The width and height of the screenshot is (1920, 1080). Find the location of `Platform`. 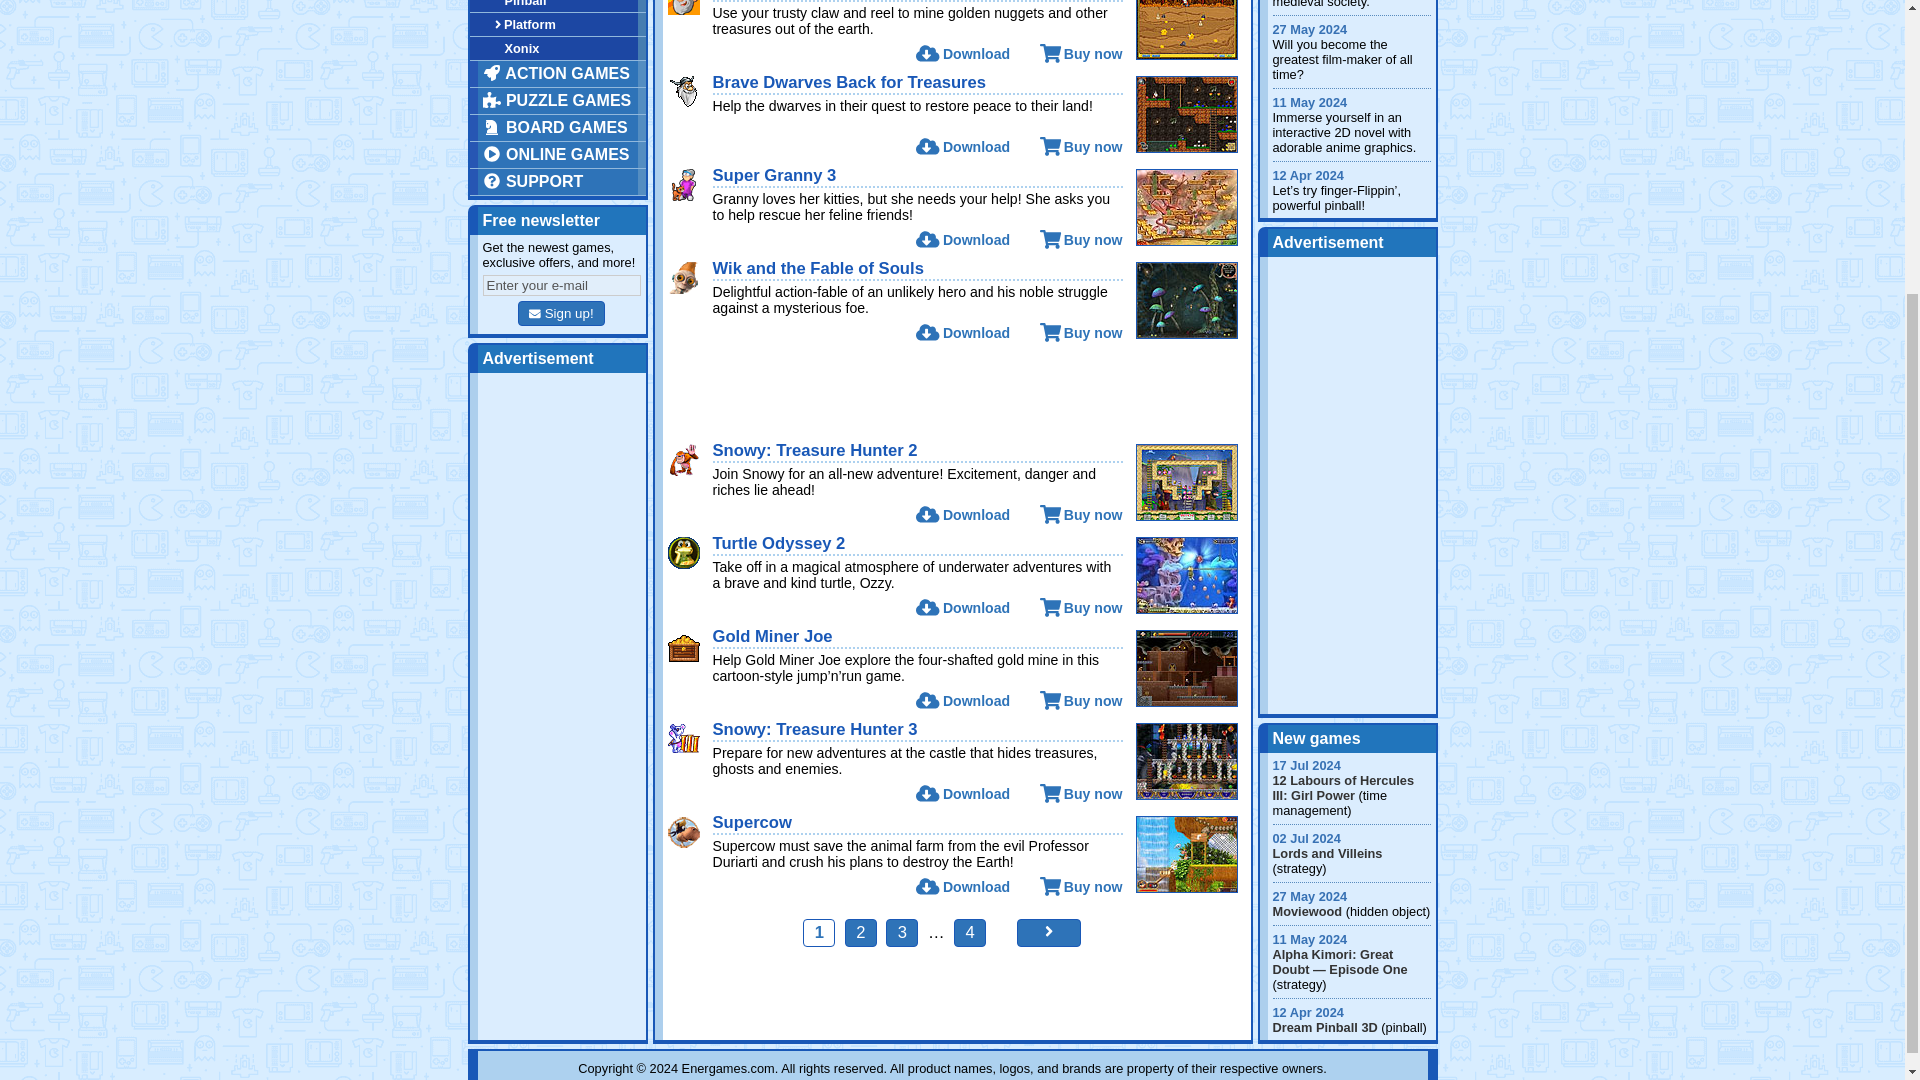

Platform is located at coordinates (558, 24).